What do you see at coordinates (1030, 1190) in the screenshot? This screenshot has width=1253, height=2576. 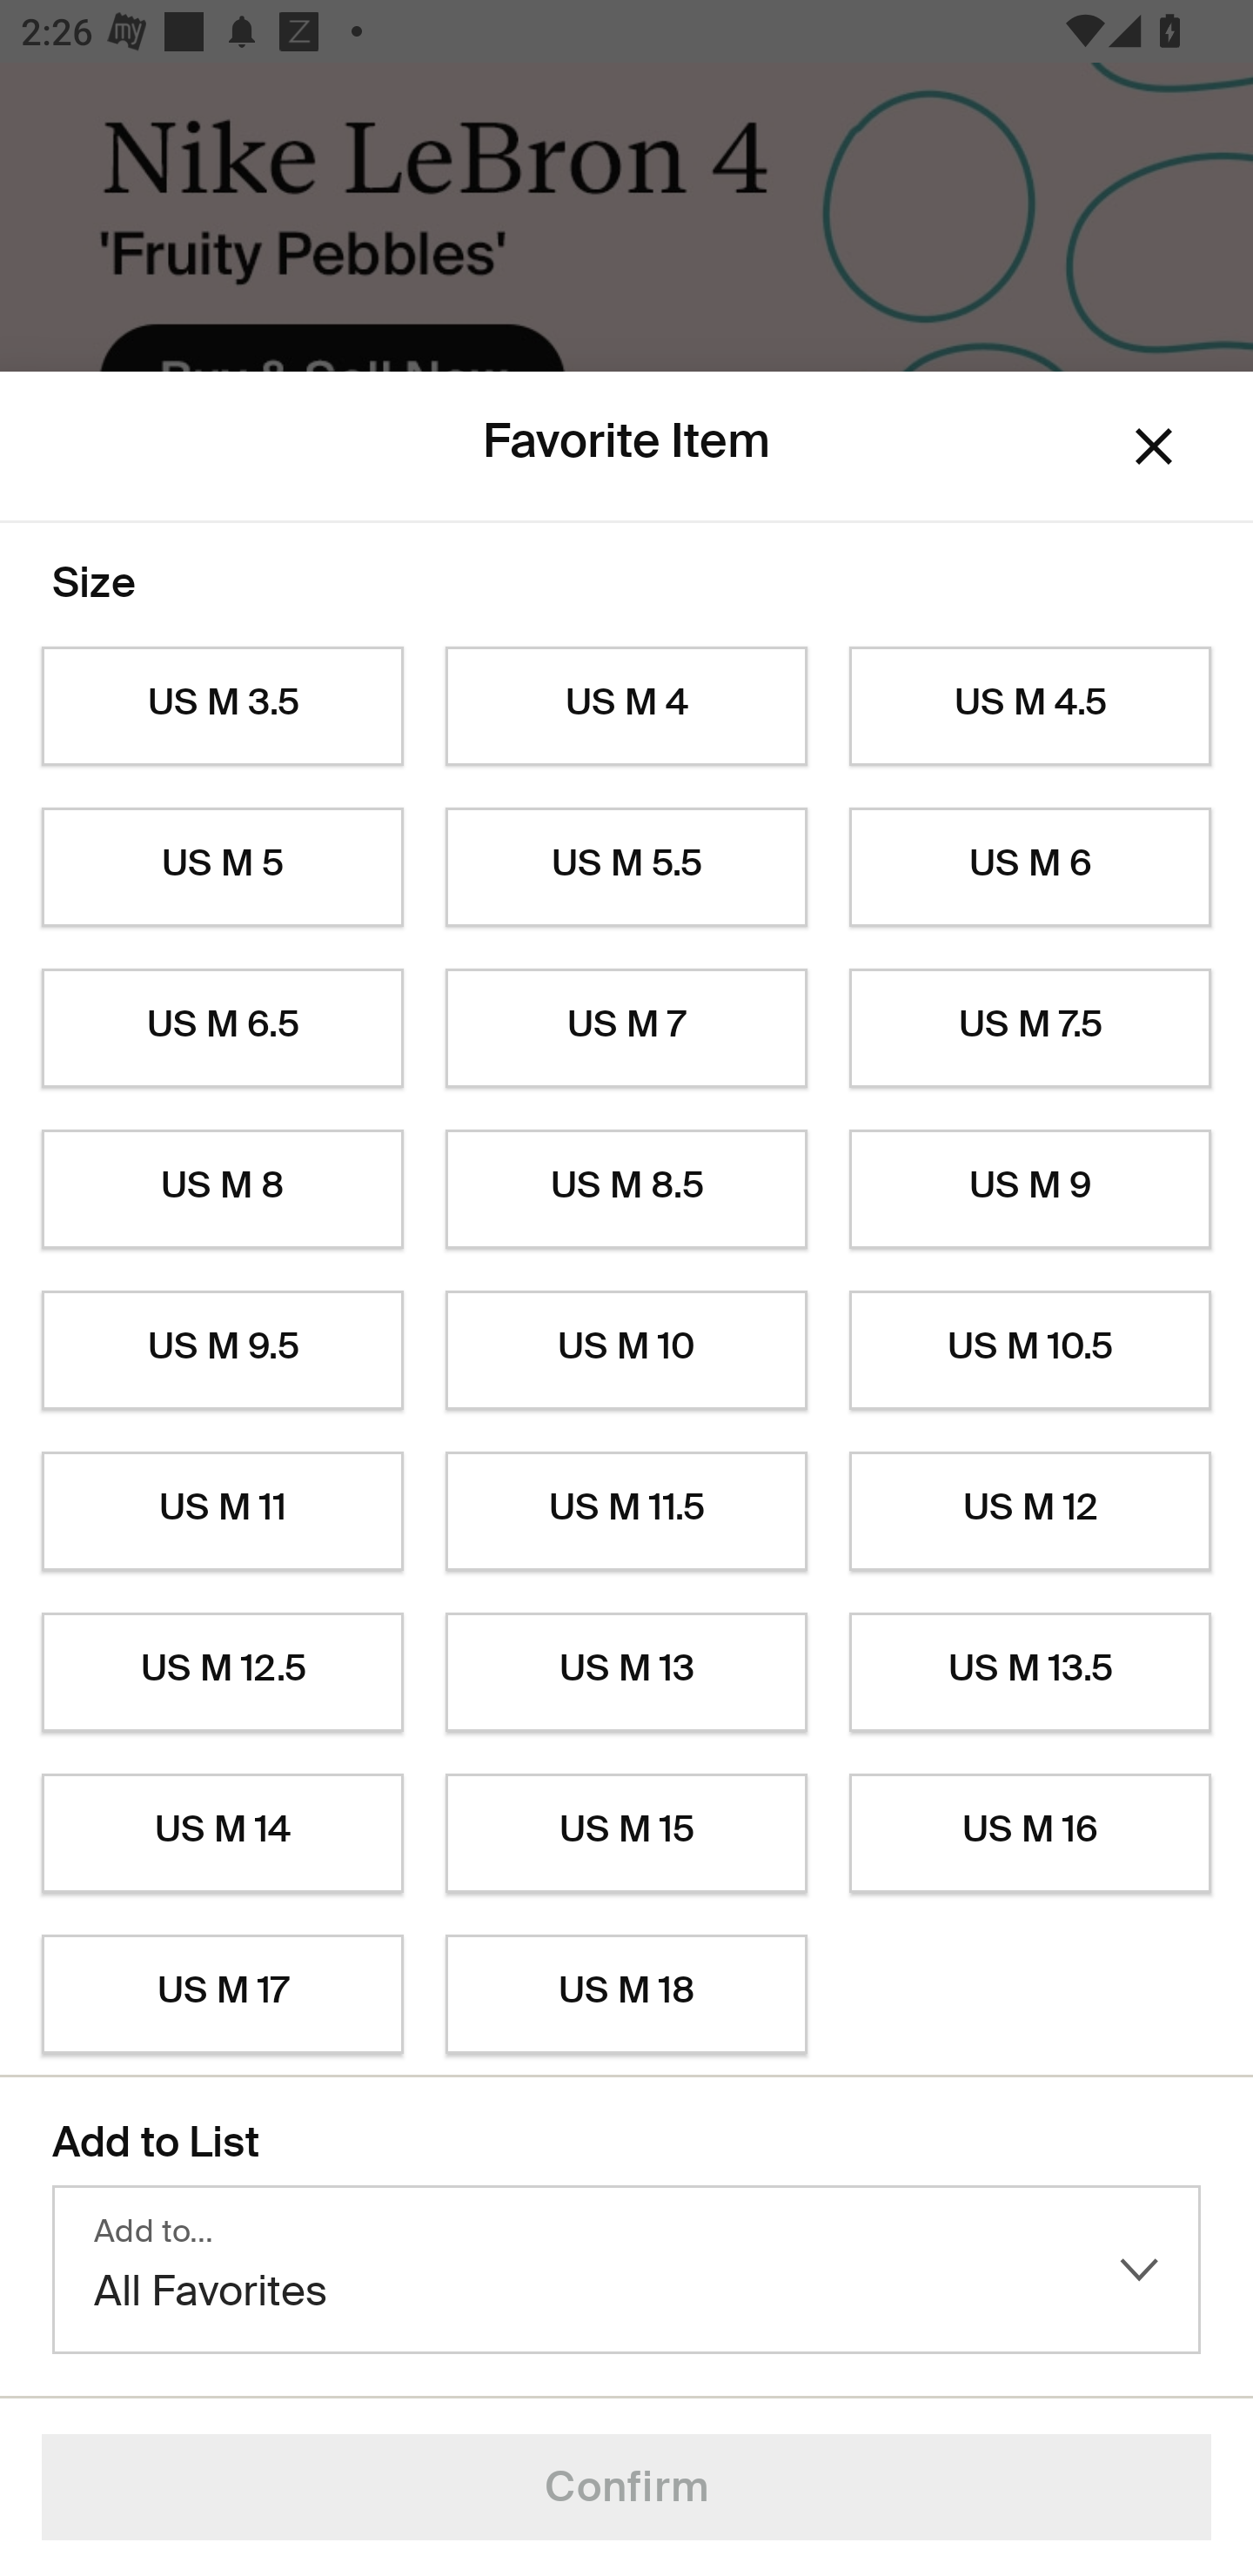 I see `US M 9` at bounding box center [1030, 1190].